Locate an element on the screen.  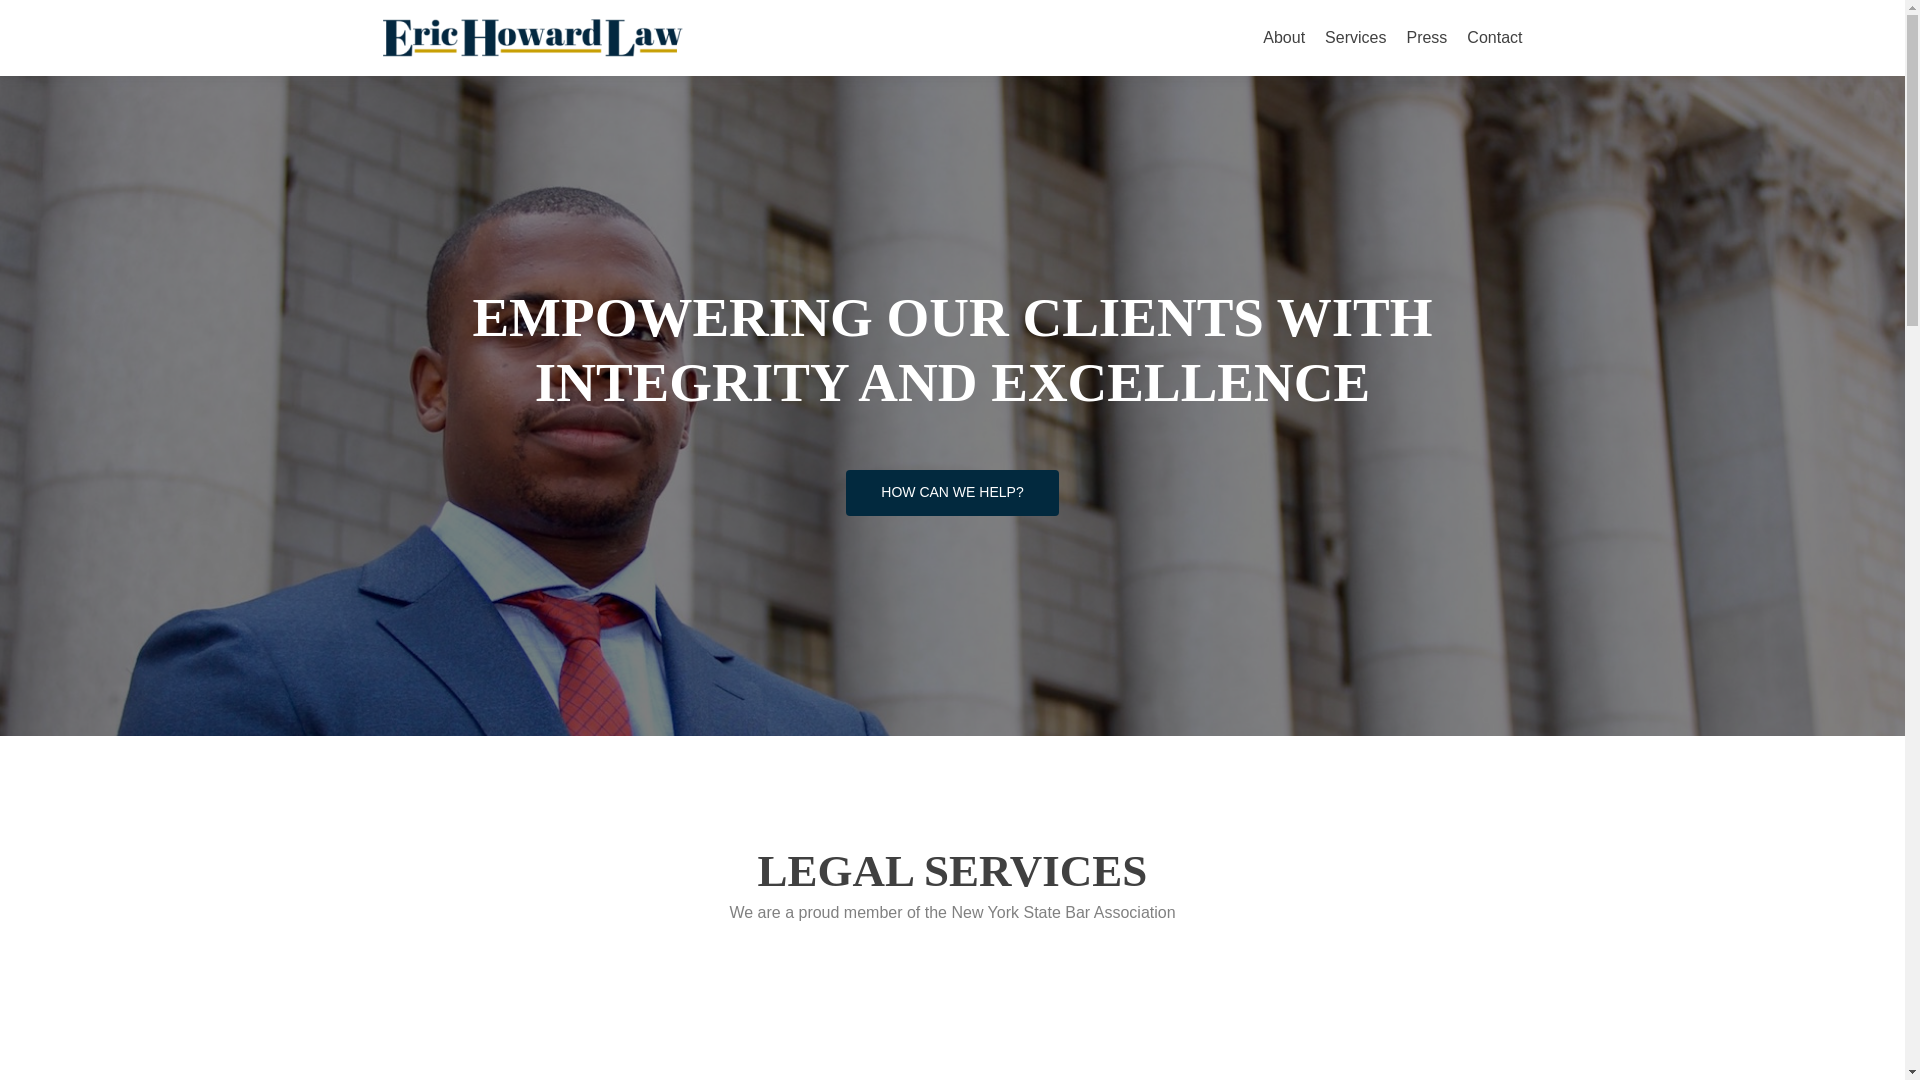
Services is located at coordinates (1355, 38).